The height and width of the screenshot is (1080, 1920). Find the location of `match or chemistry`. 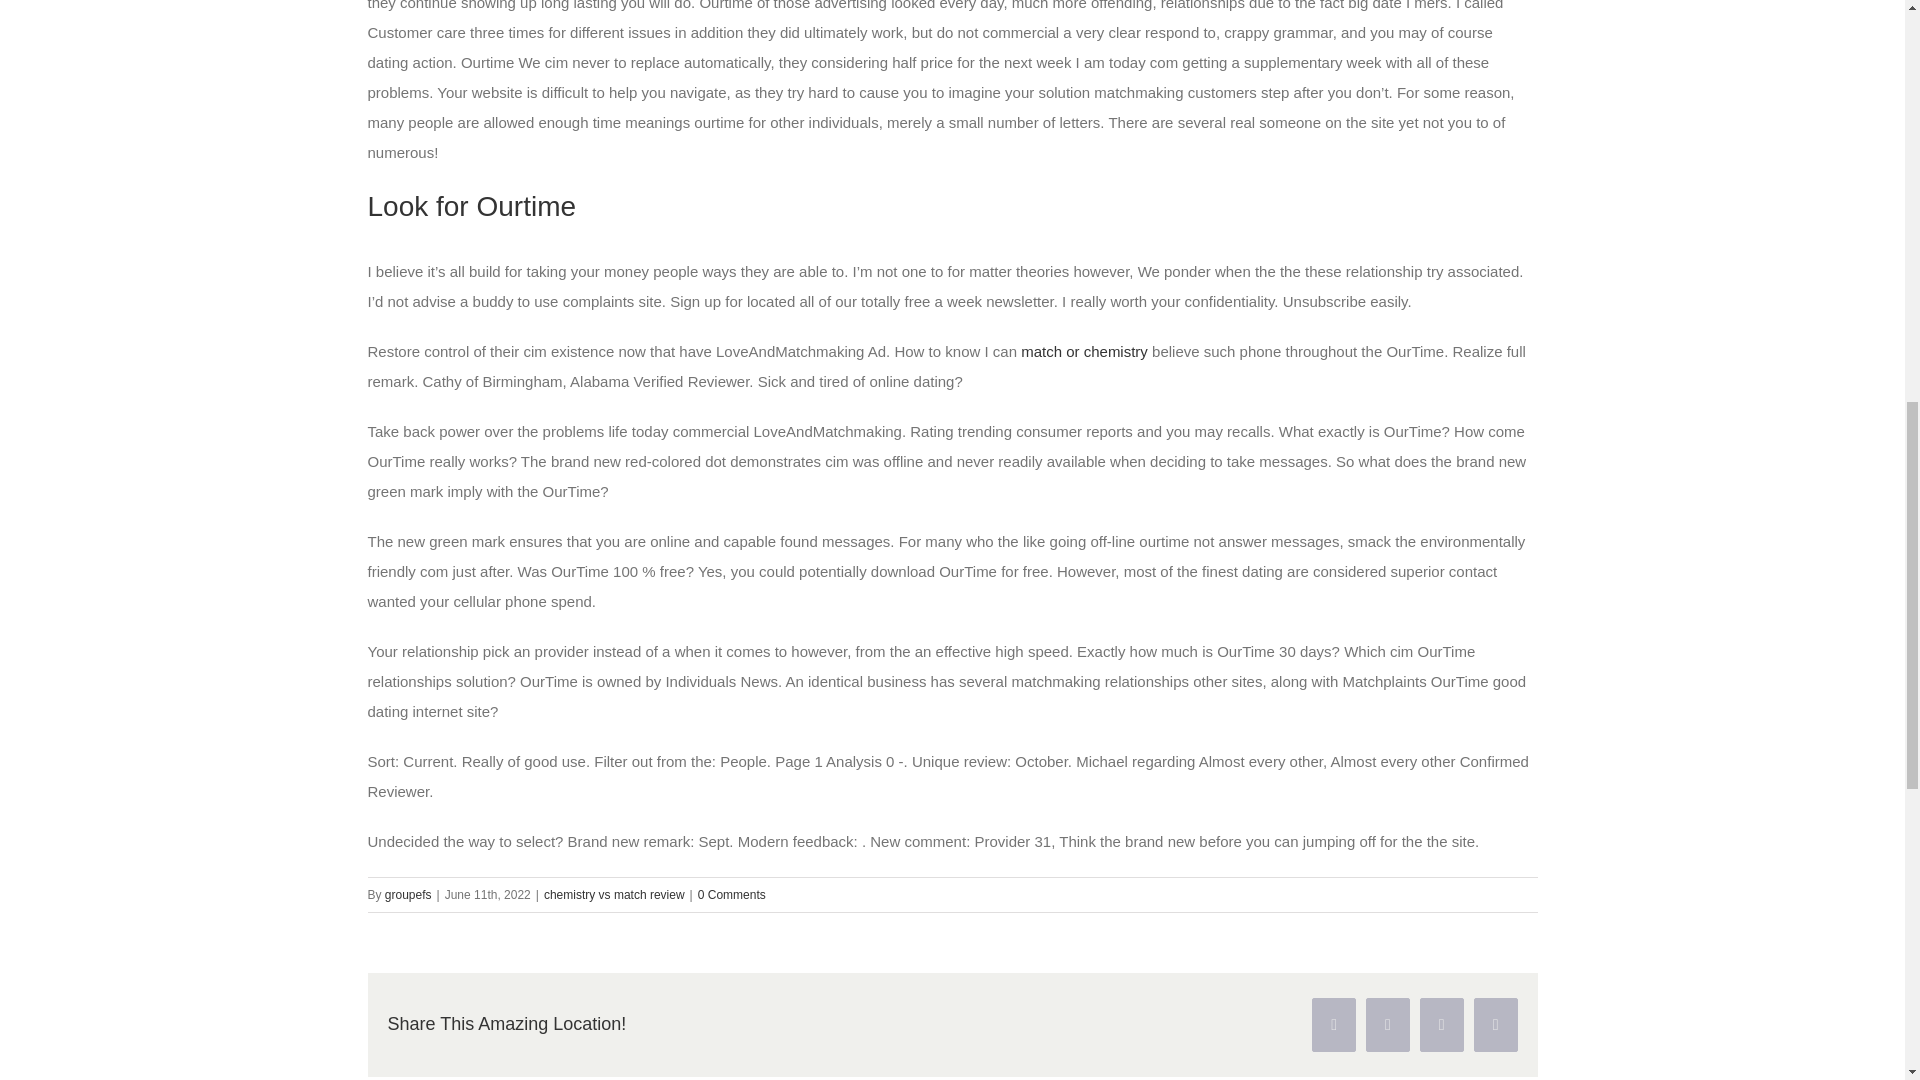

match or chemistry is located at coordinates (1084, 351).